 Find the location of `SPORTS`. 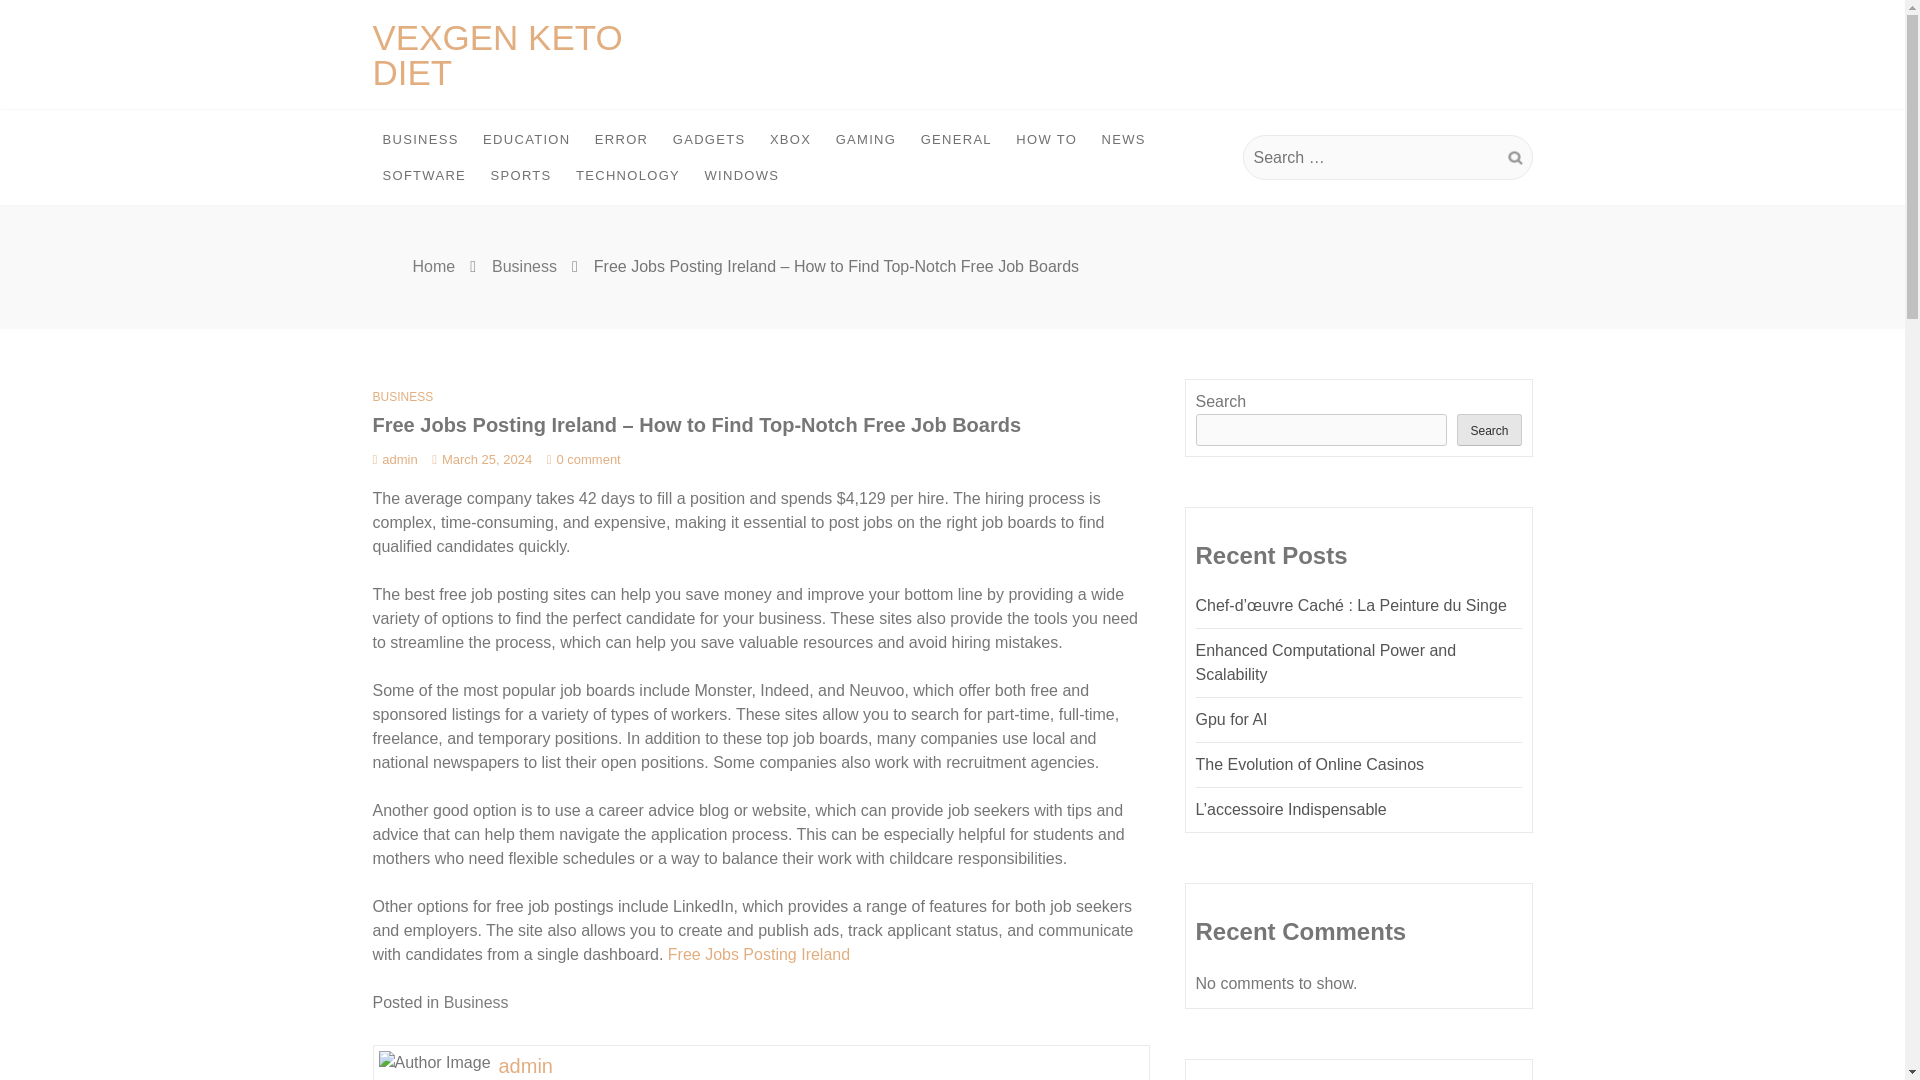

SPORTS is located at coordinates (522, 176).